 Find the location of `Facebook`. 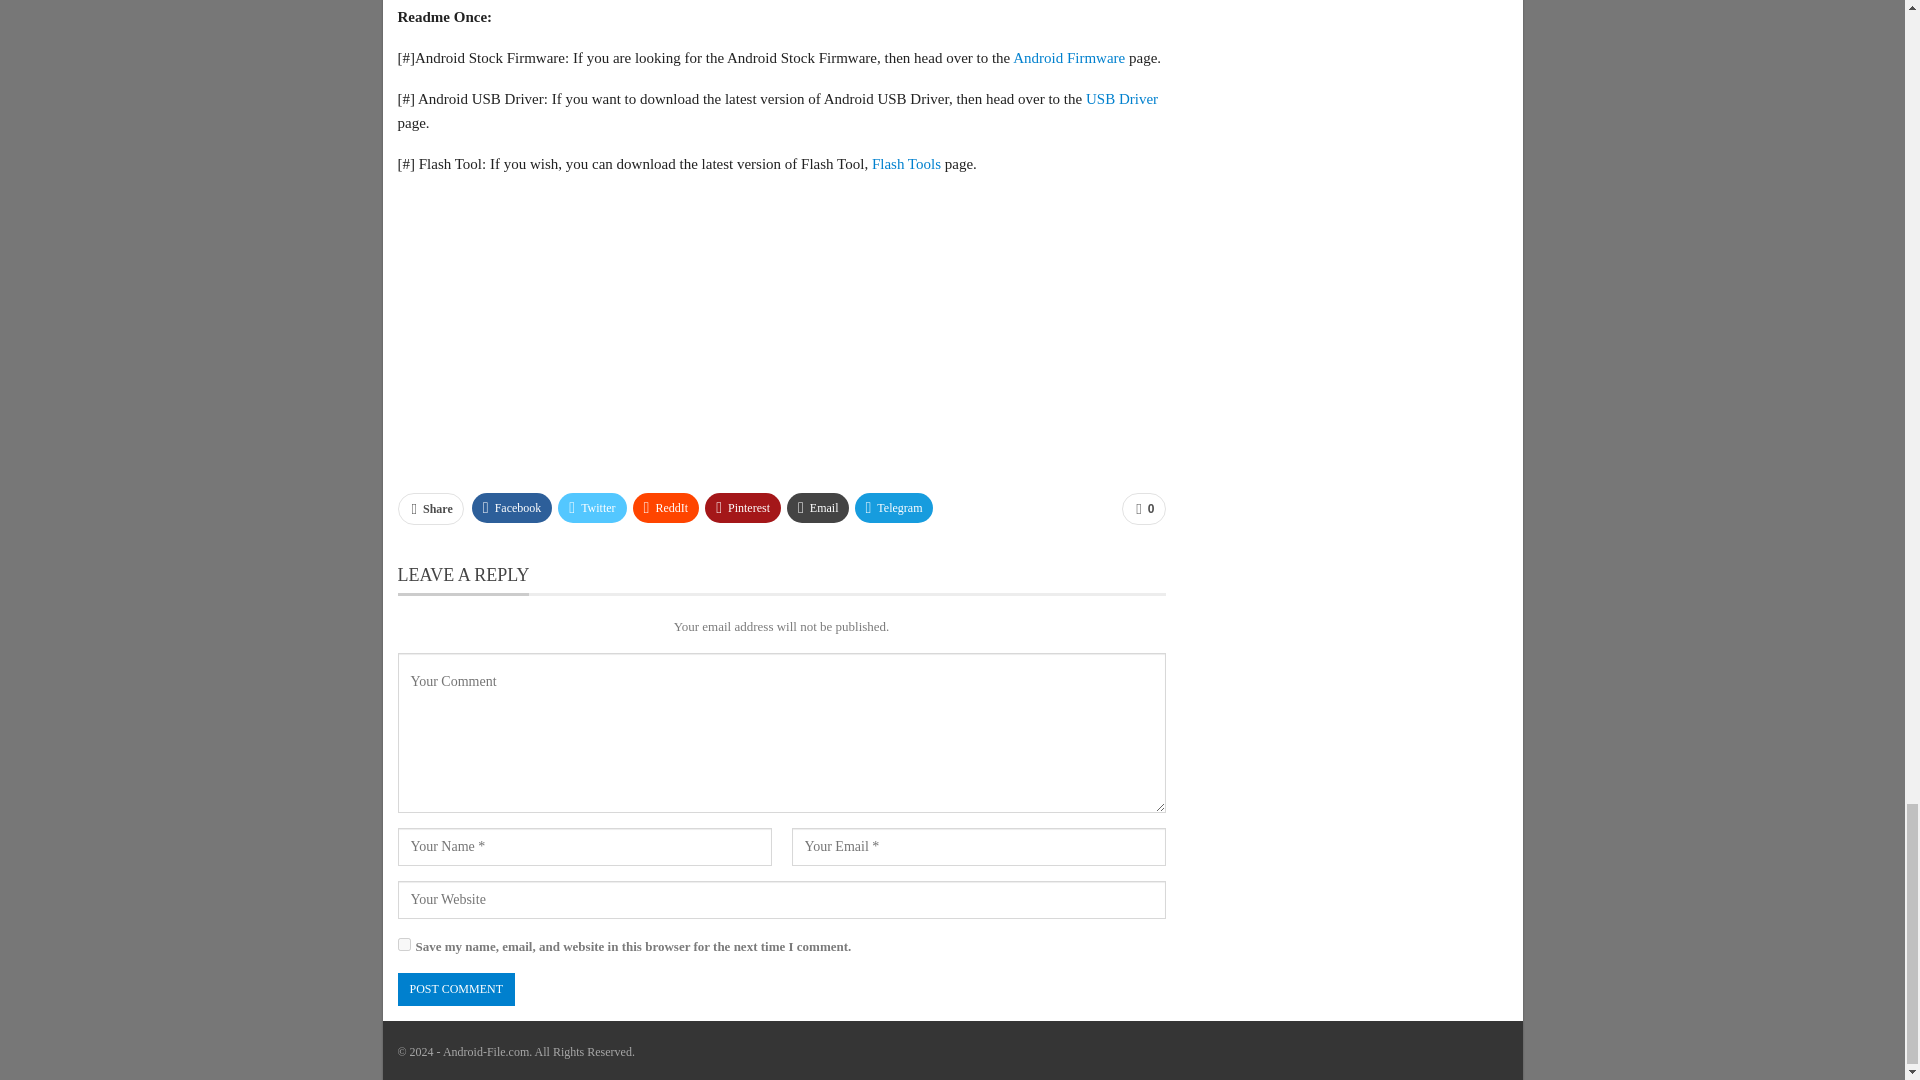

Facebook is located at coordinates (512, 507).